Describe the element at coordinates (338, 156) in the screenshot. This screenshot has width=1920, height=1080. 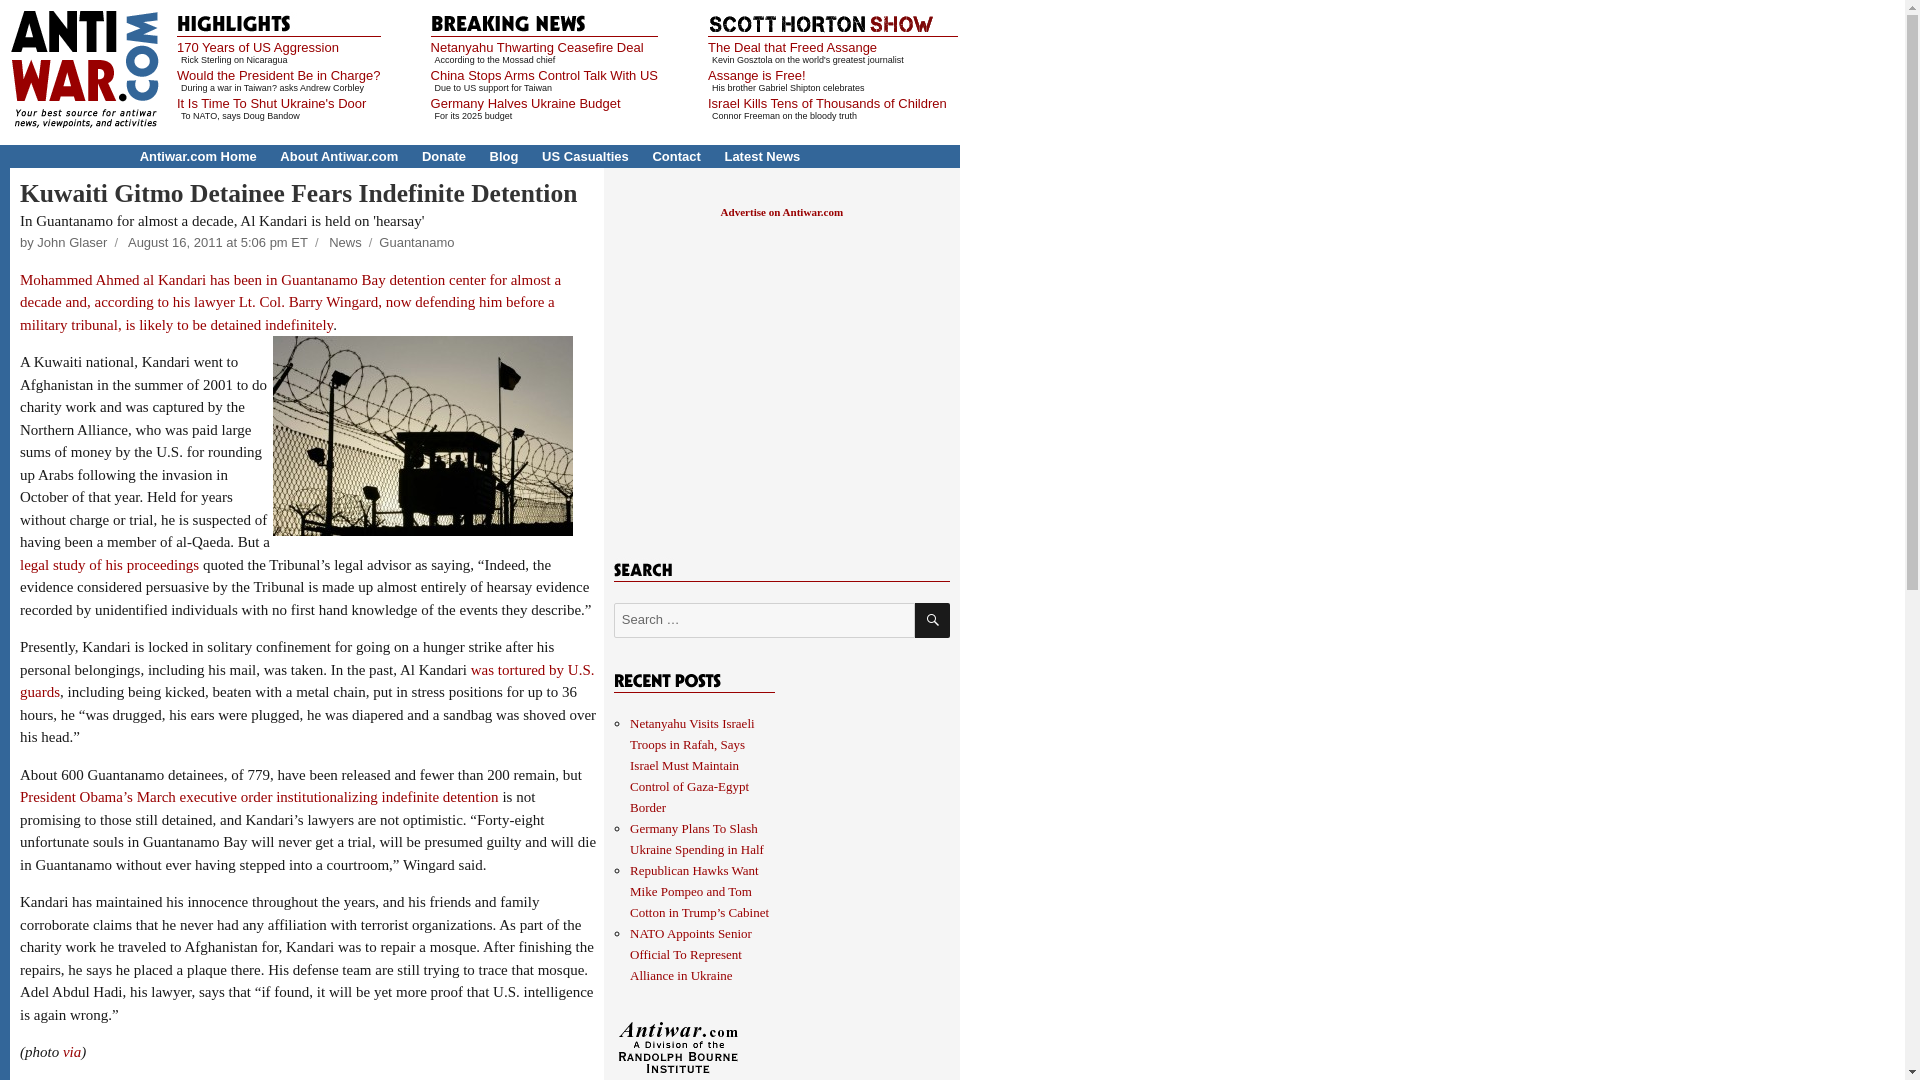
I see `About Antiwar.com` at that location.